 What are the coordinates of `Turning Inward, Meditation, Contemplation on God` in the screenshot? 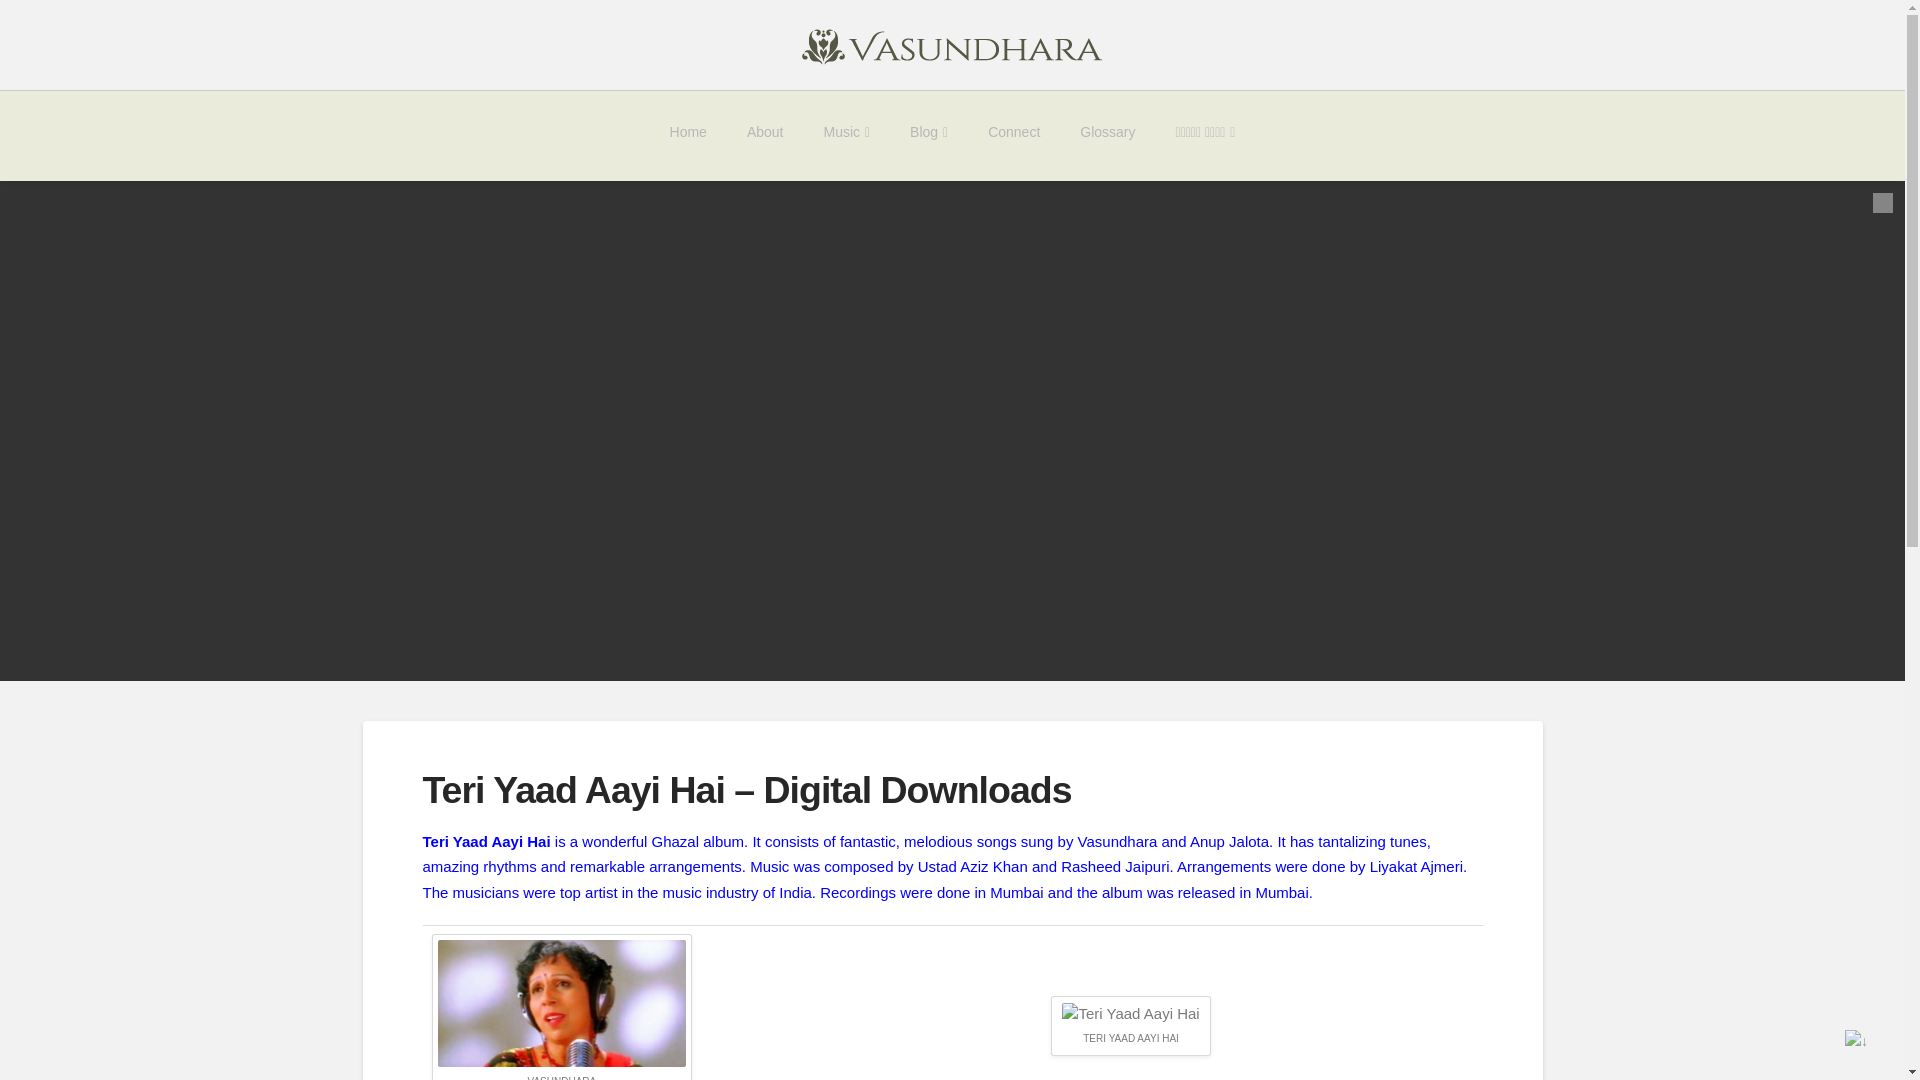 It's located at (952, 44).